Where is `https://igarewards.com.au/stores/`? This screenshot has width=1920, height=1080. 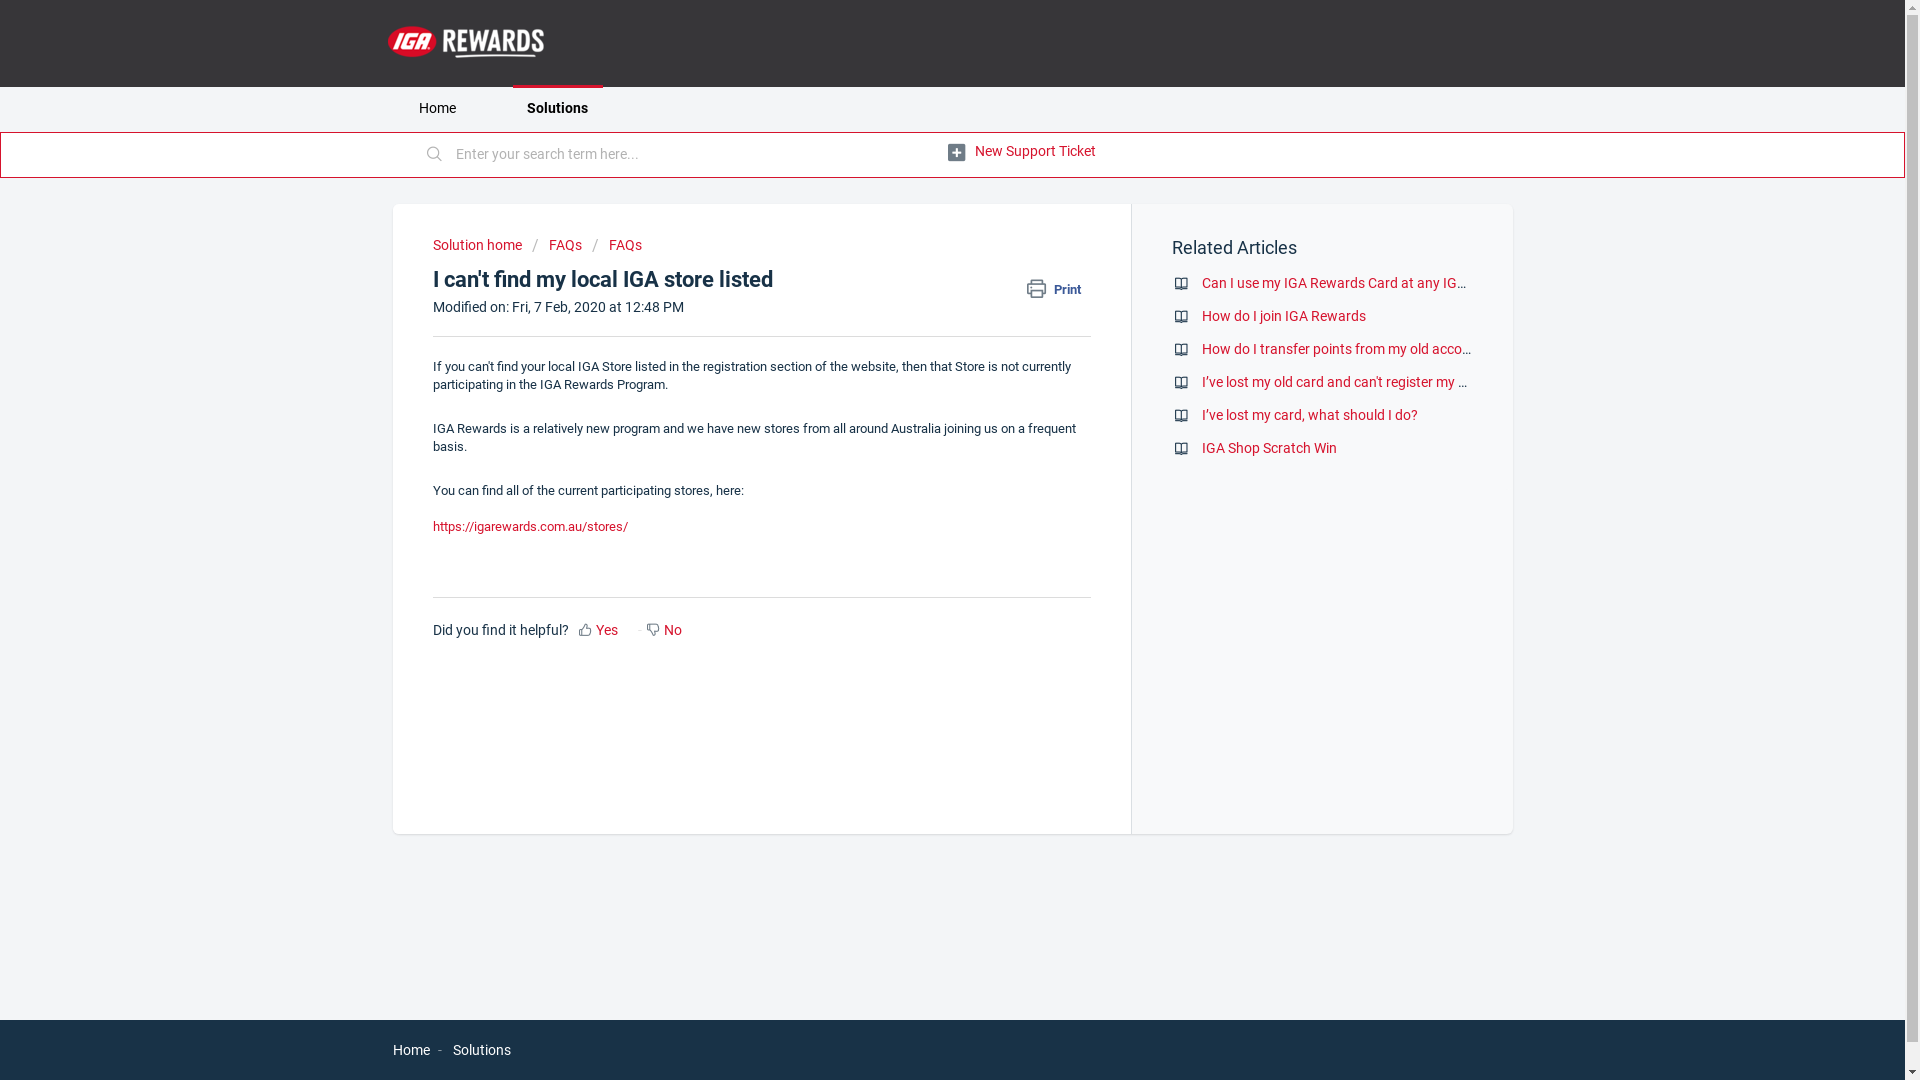 https://igarewards.com.au/stores/ is located at coordinates (530, 526).